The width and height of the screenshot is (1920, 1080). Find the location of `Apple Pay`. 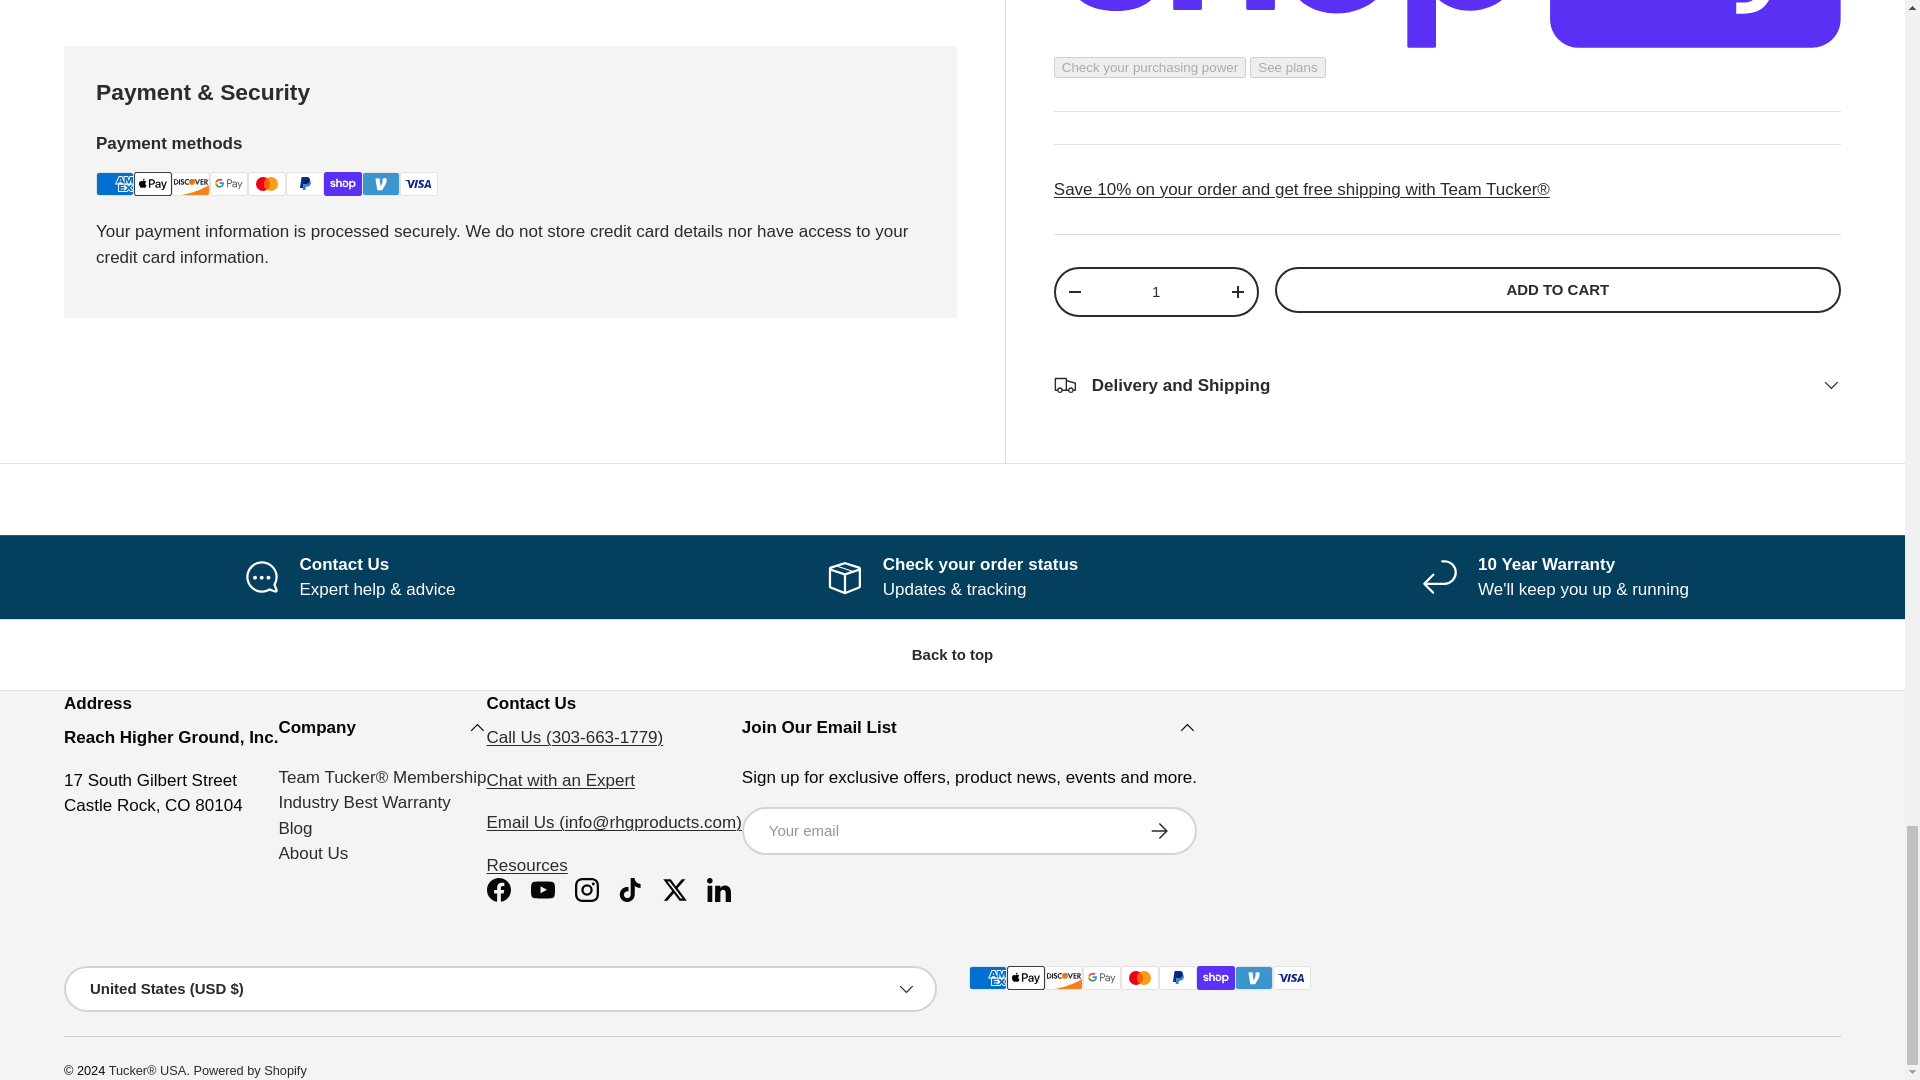

Apple Pay is located at coordinates (153, 183).